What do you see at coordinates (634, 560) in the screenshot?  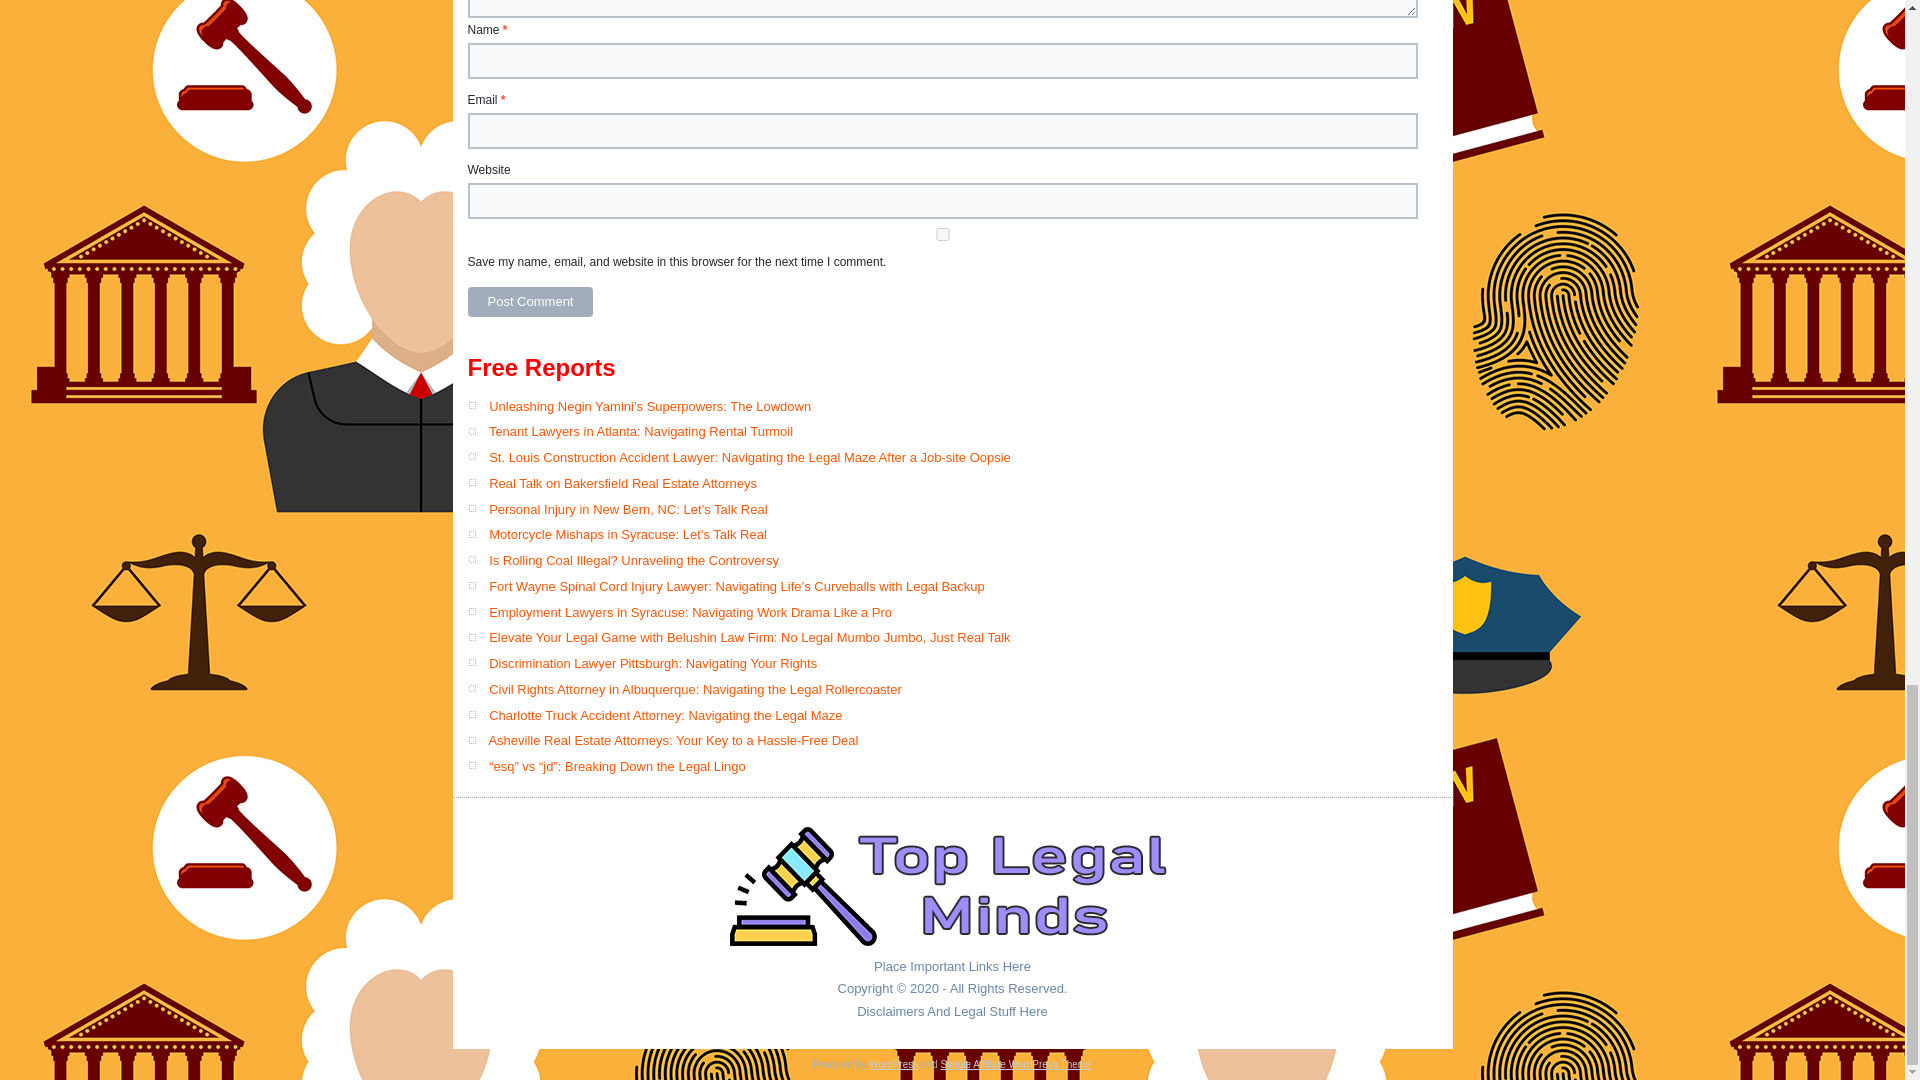 I see `Is Rolling Coal Illegal? Unraveling the Controversy` at bounding box center [634, 560].